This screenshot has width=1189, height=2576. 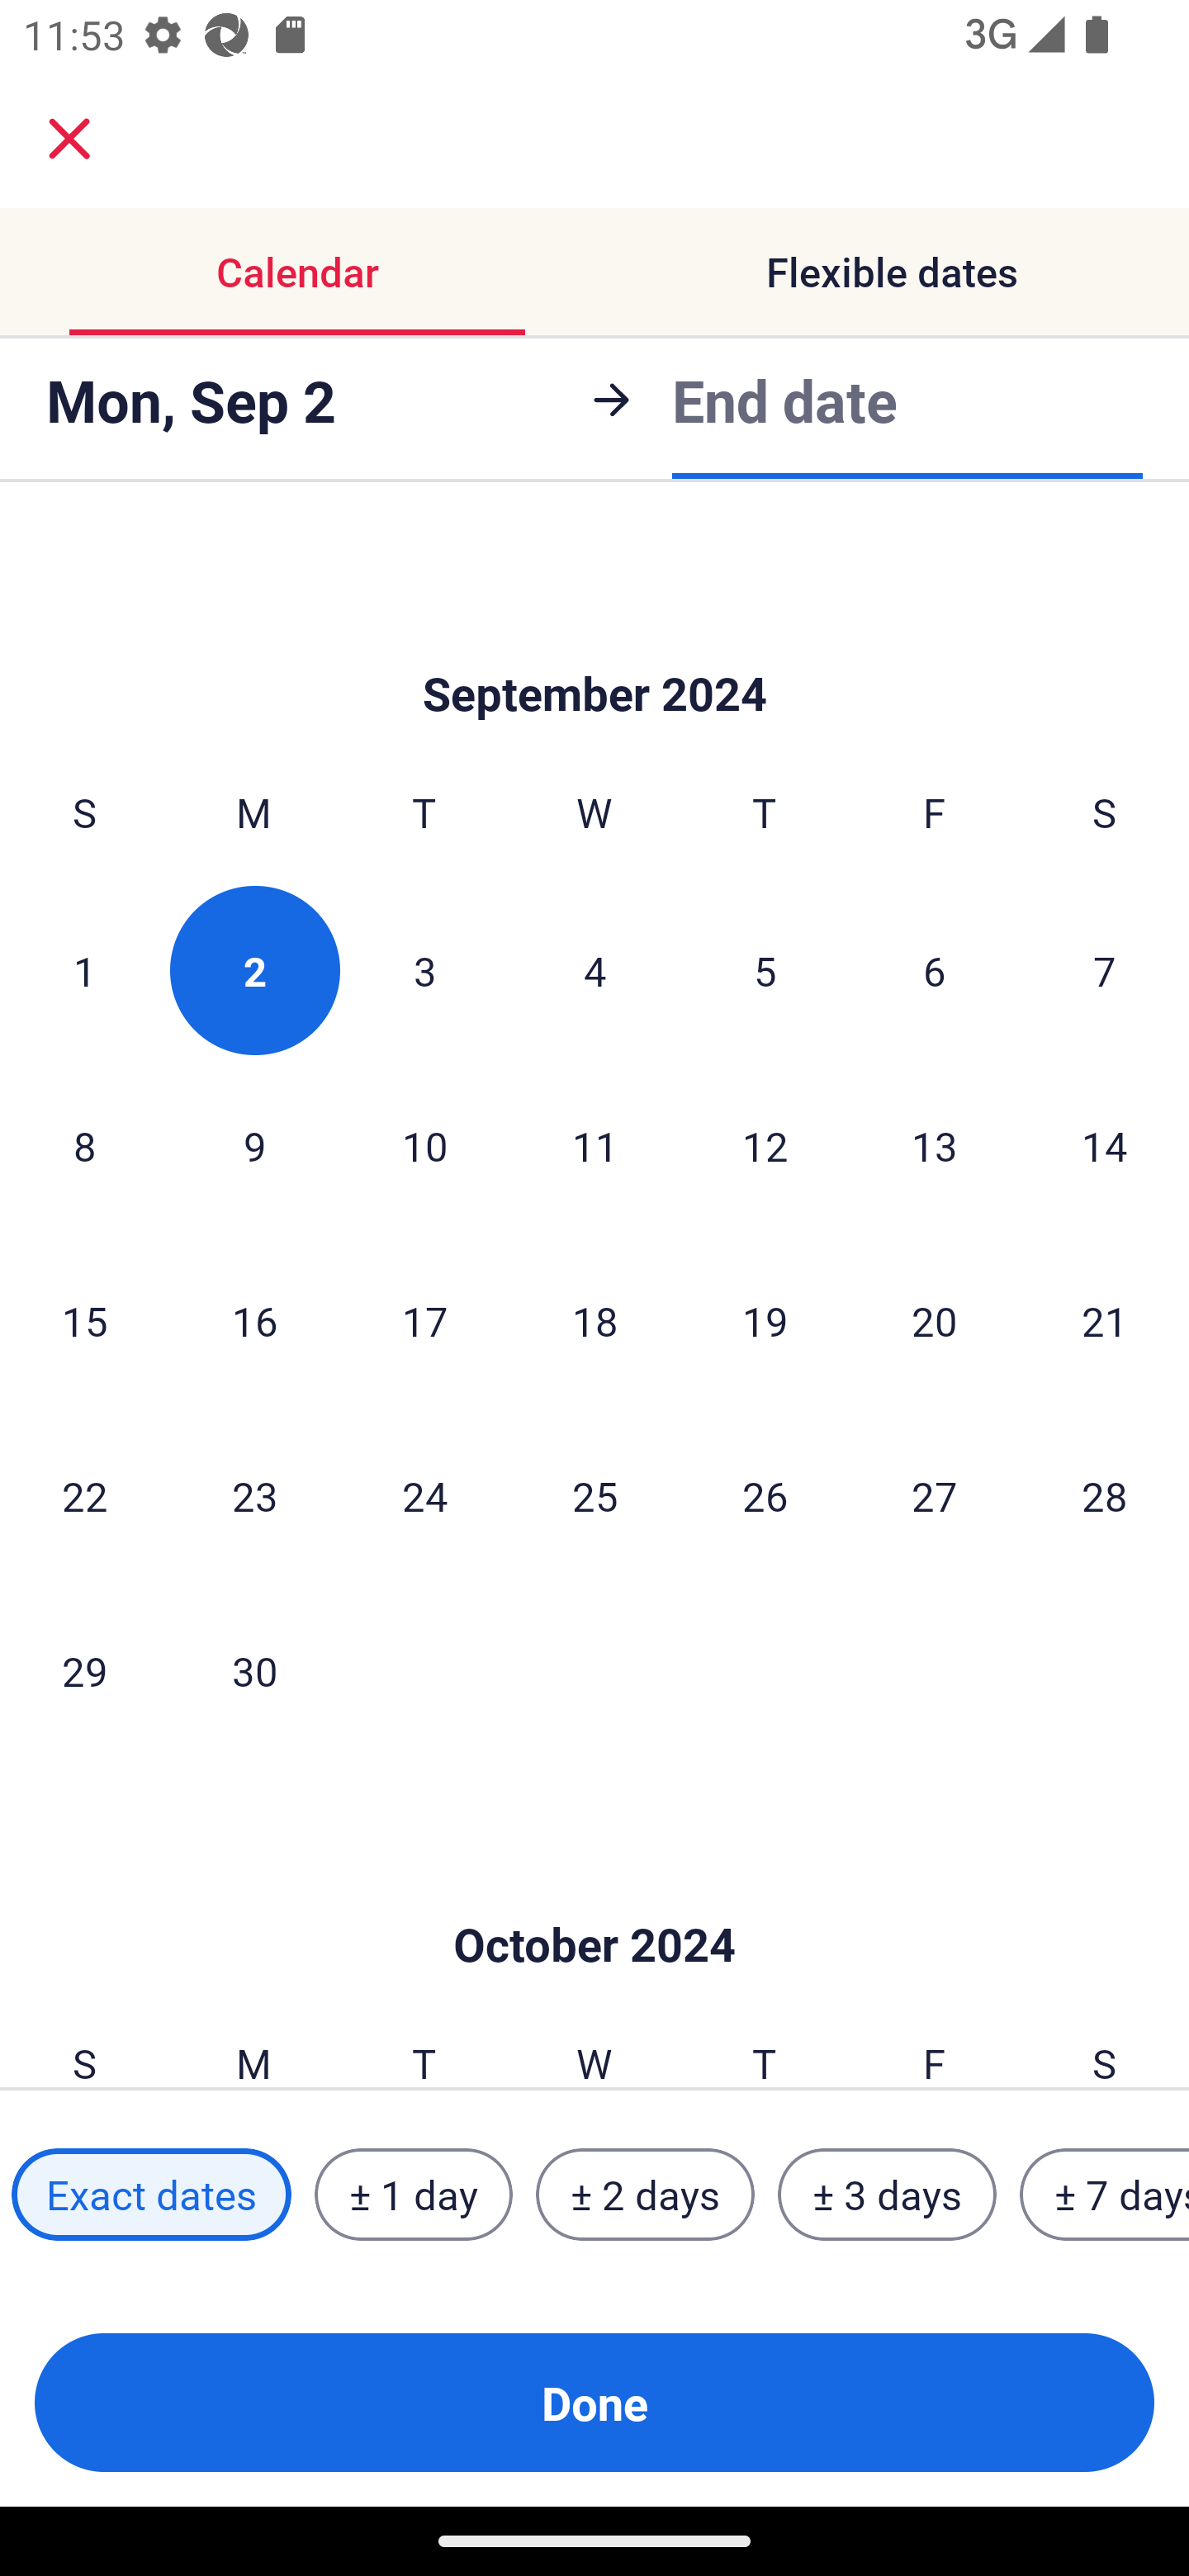 What do you see at coordinates (765, 1494) in the screenshot?
I see `26 Thursday, September 26, 2024` at bounding box center [765, 1494].